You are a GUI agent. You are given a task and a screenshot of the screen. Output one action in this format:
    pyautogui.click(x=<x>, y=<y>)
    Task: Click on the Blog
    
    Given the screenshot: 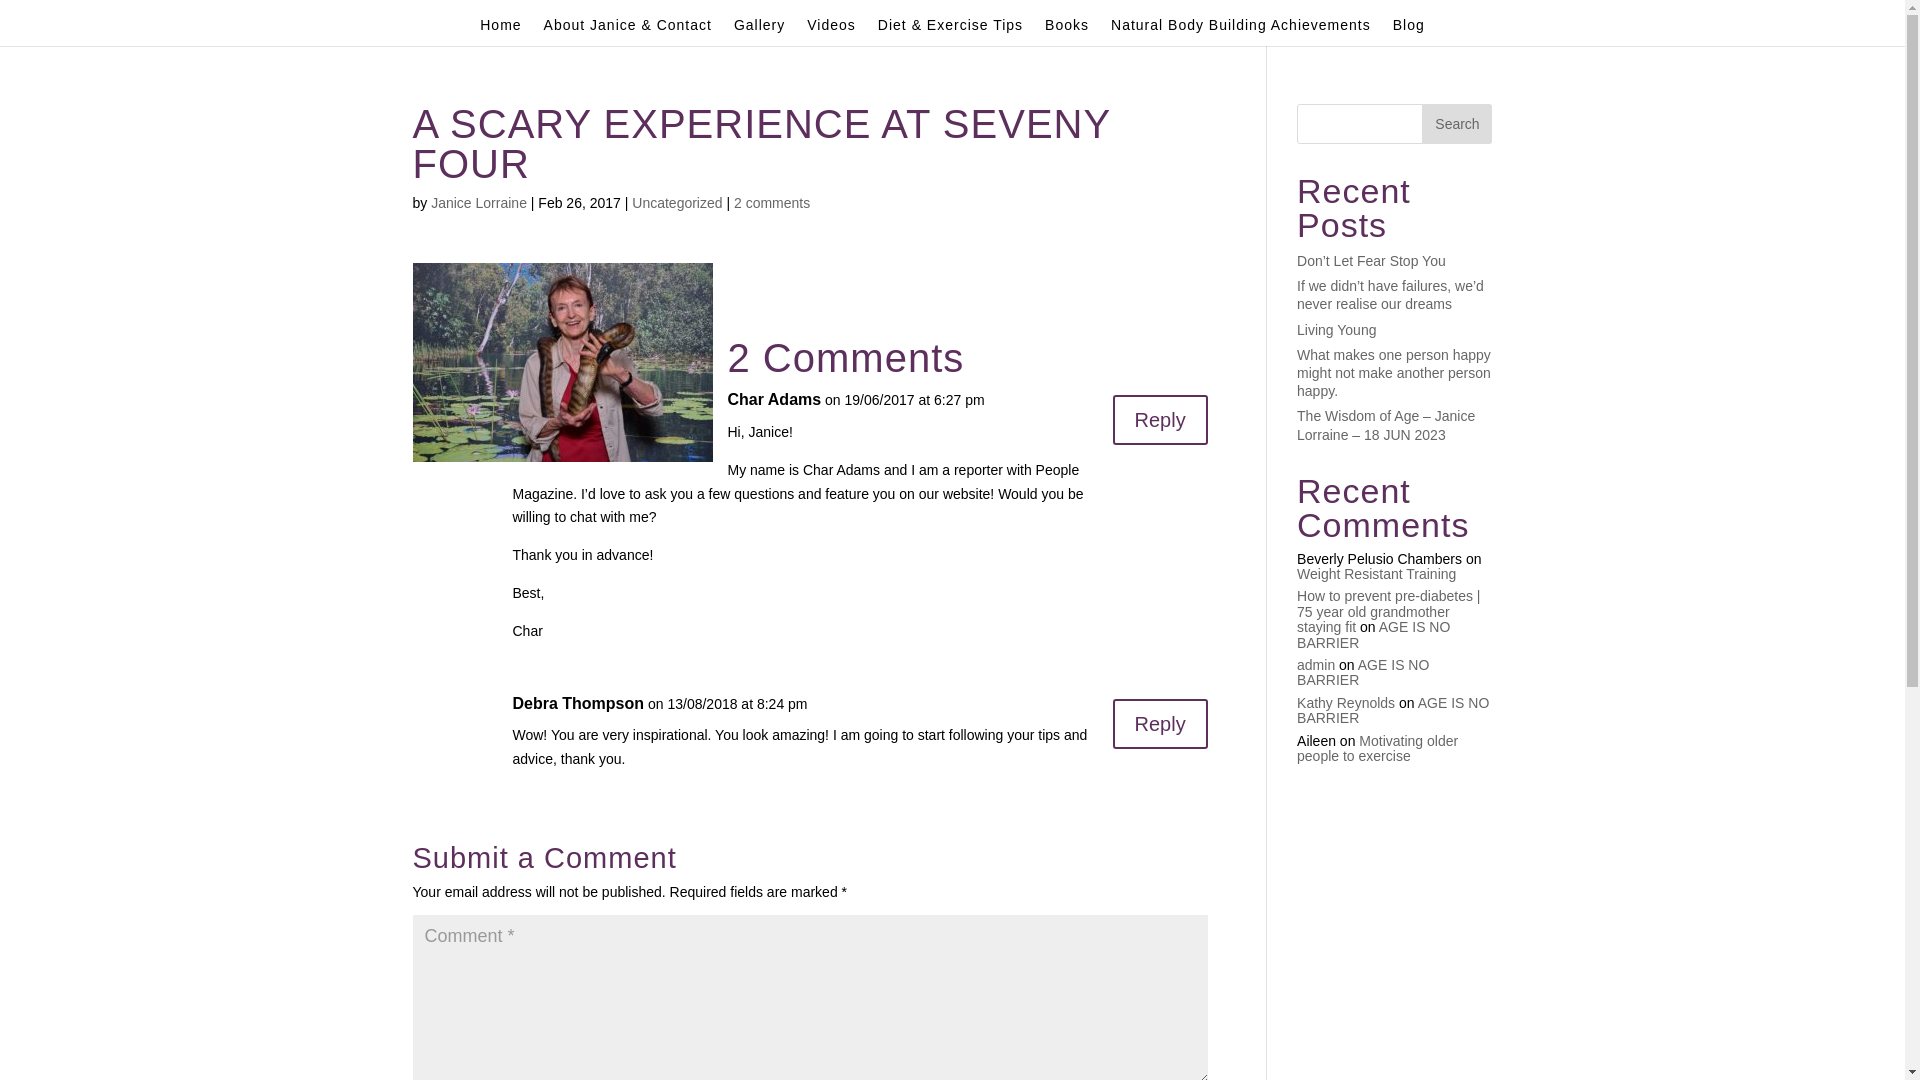 What is the action you would take?
    pyautogui.click(x=1409, y=32)
    